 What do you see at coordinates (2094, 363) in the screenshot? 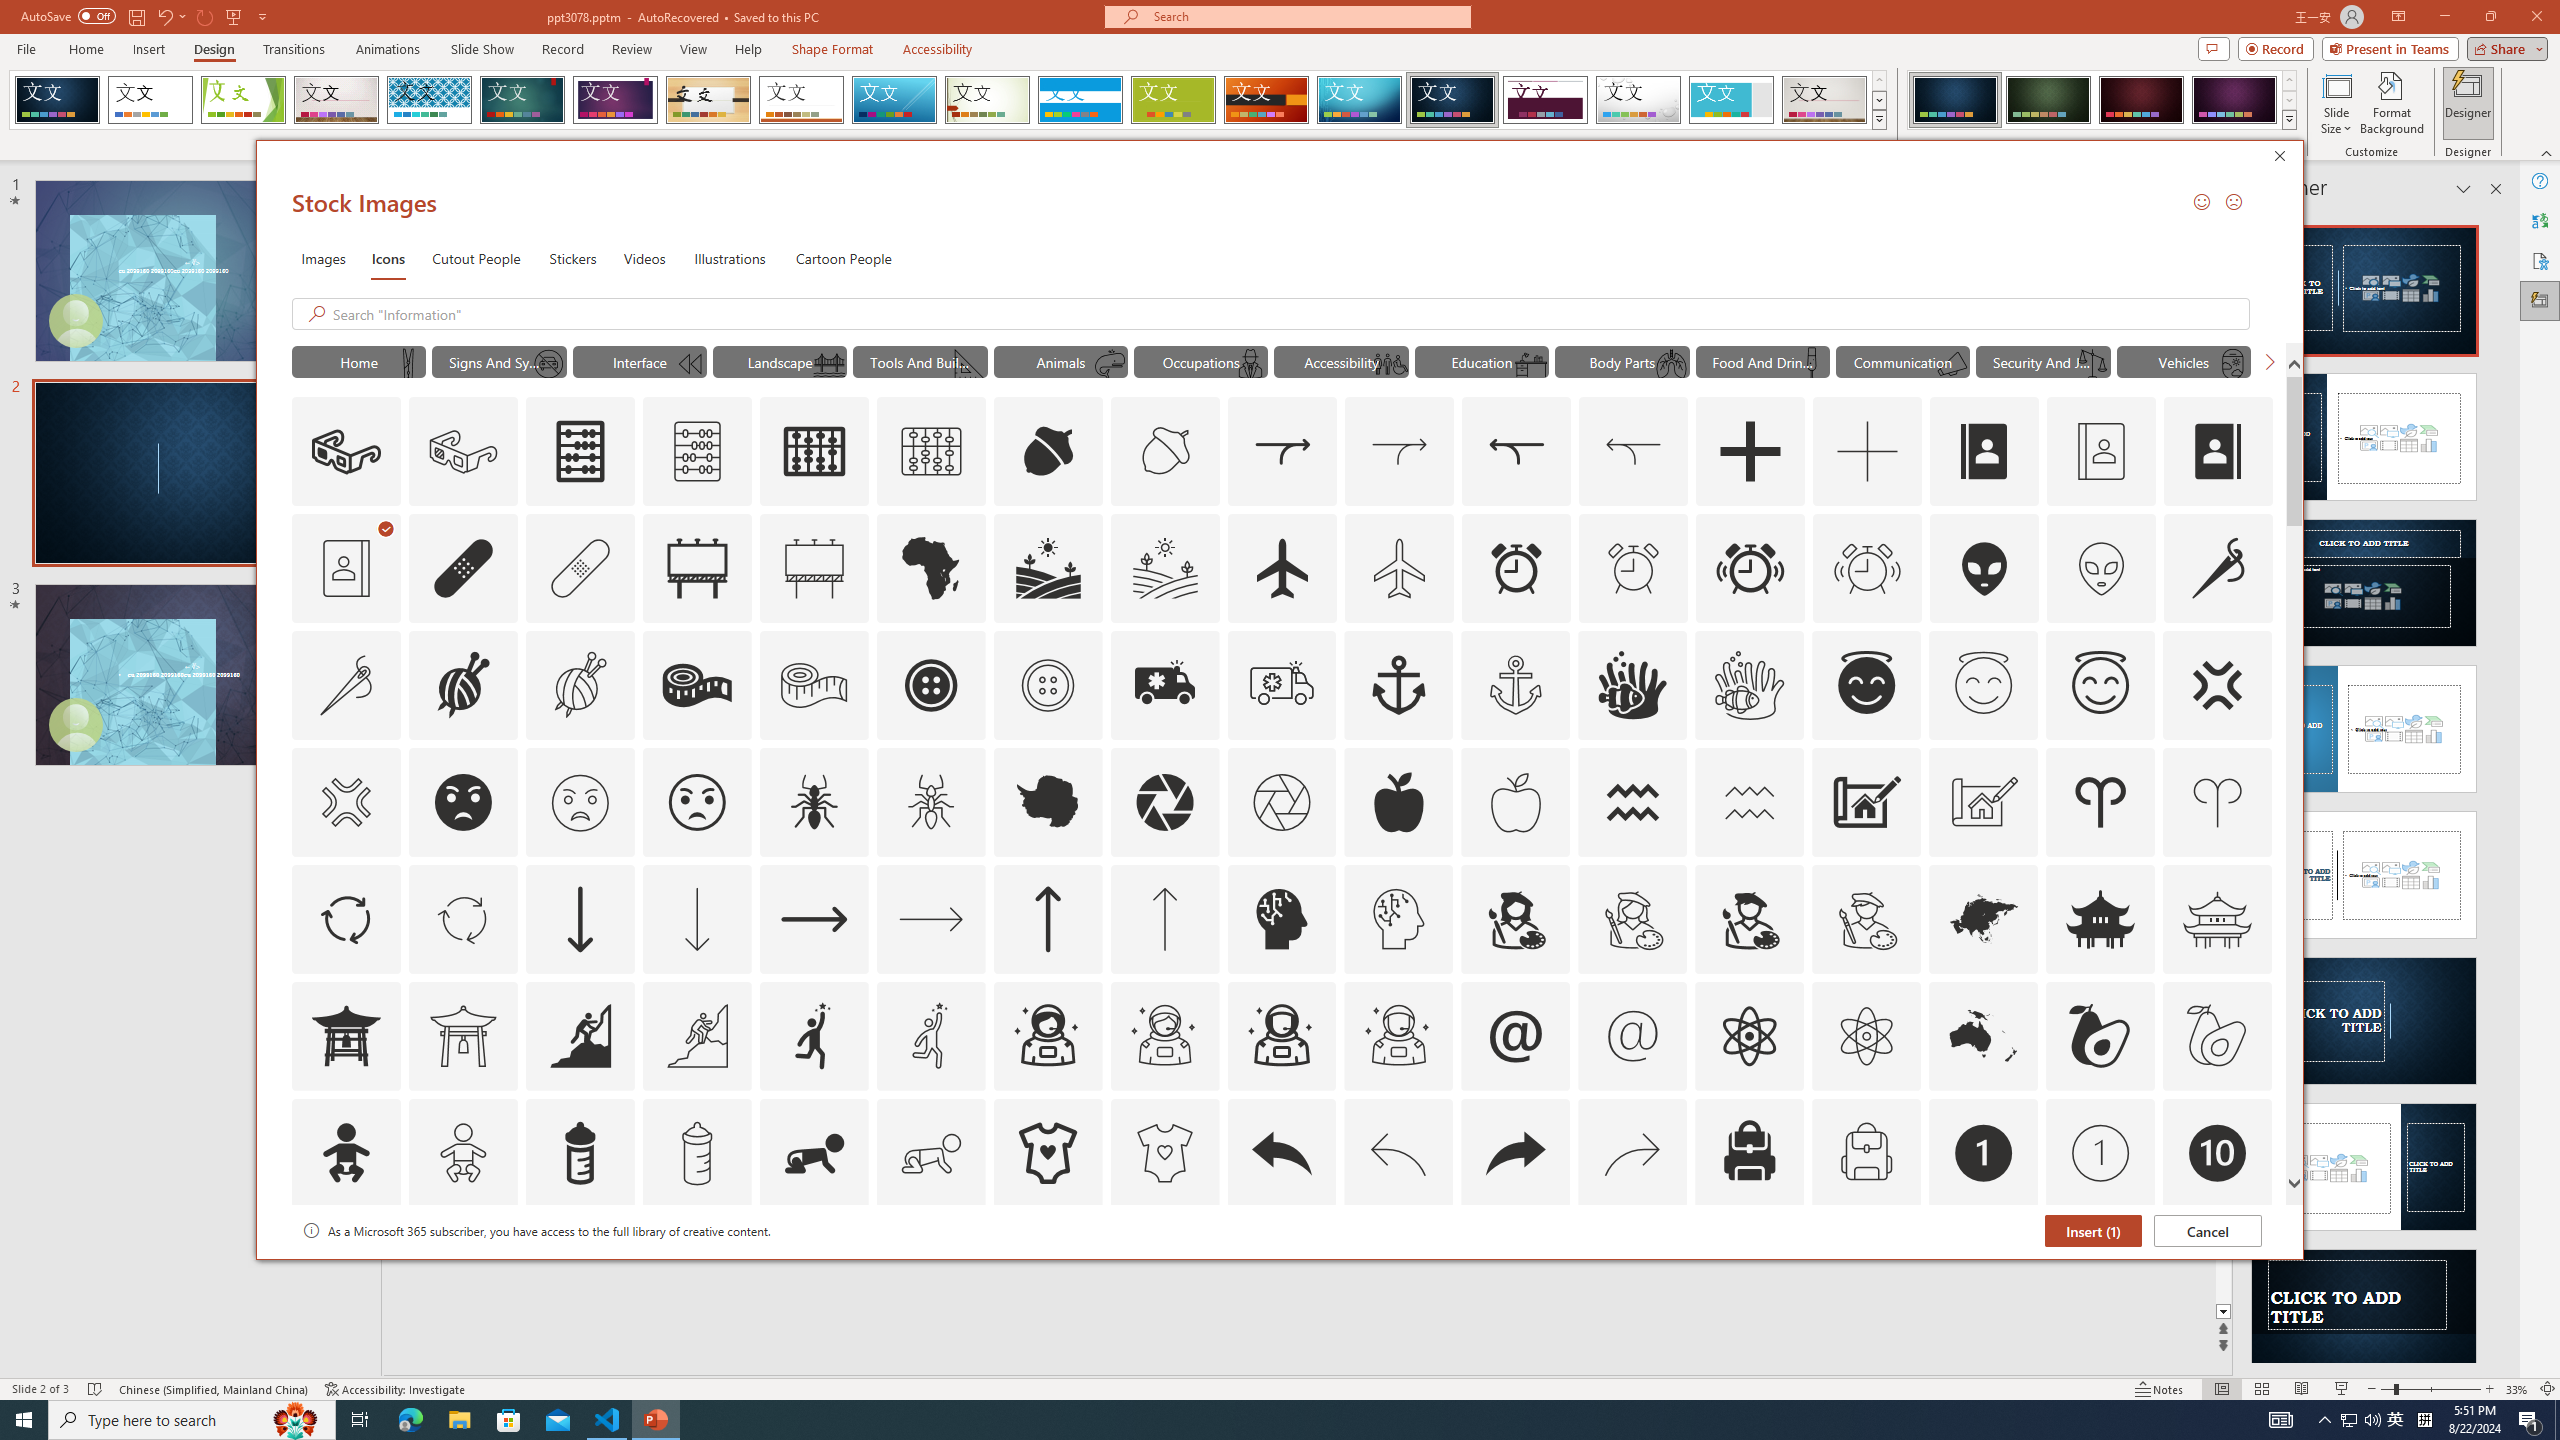
I see `AutomationID: Icons_WeightsUneven1_M` at bounding box center [2094, 363].